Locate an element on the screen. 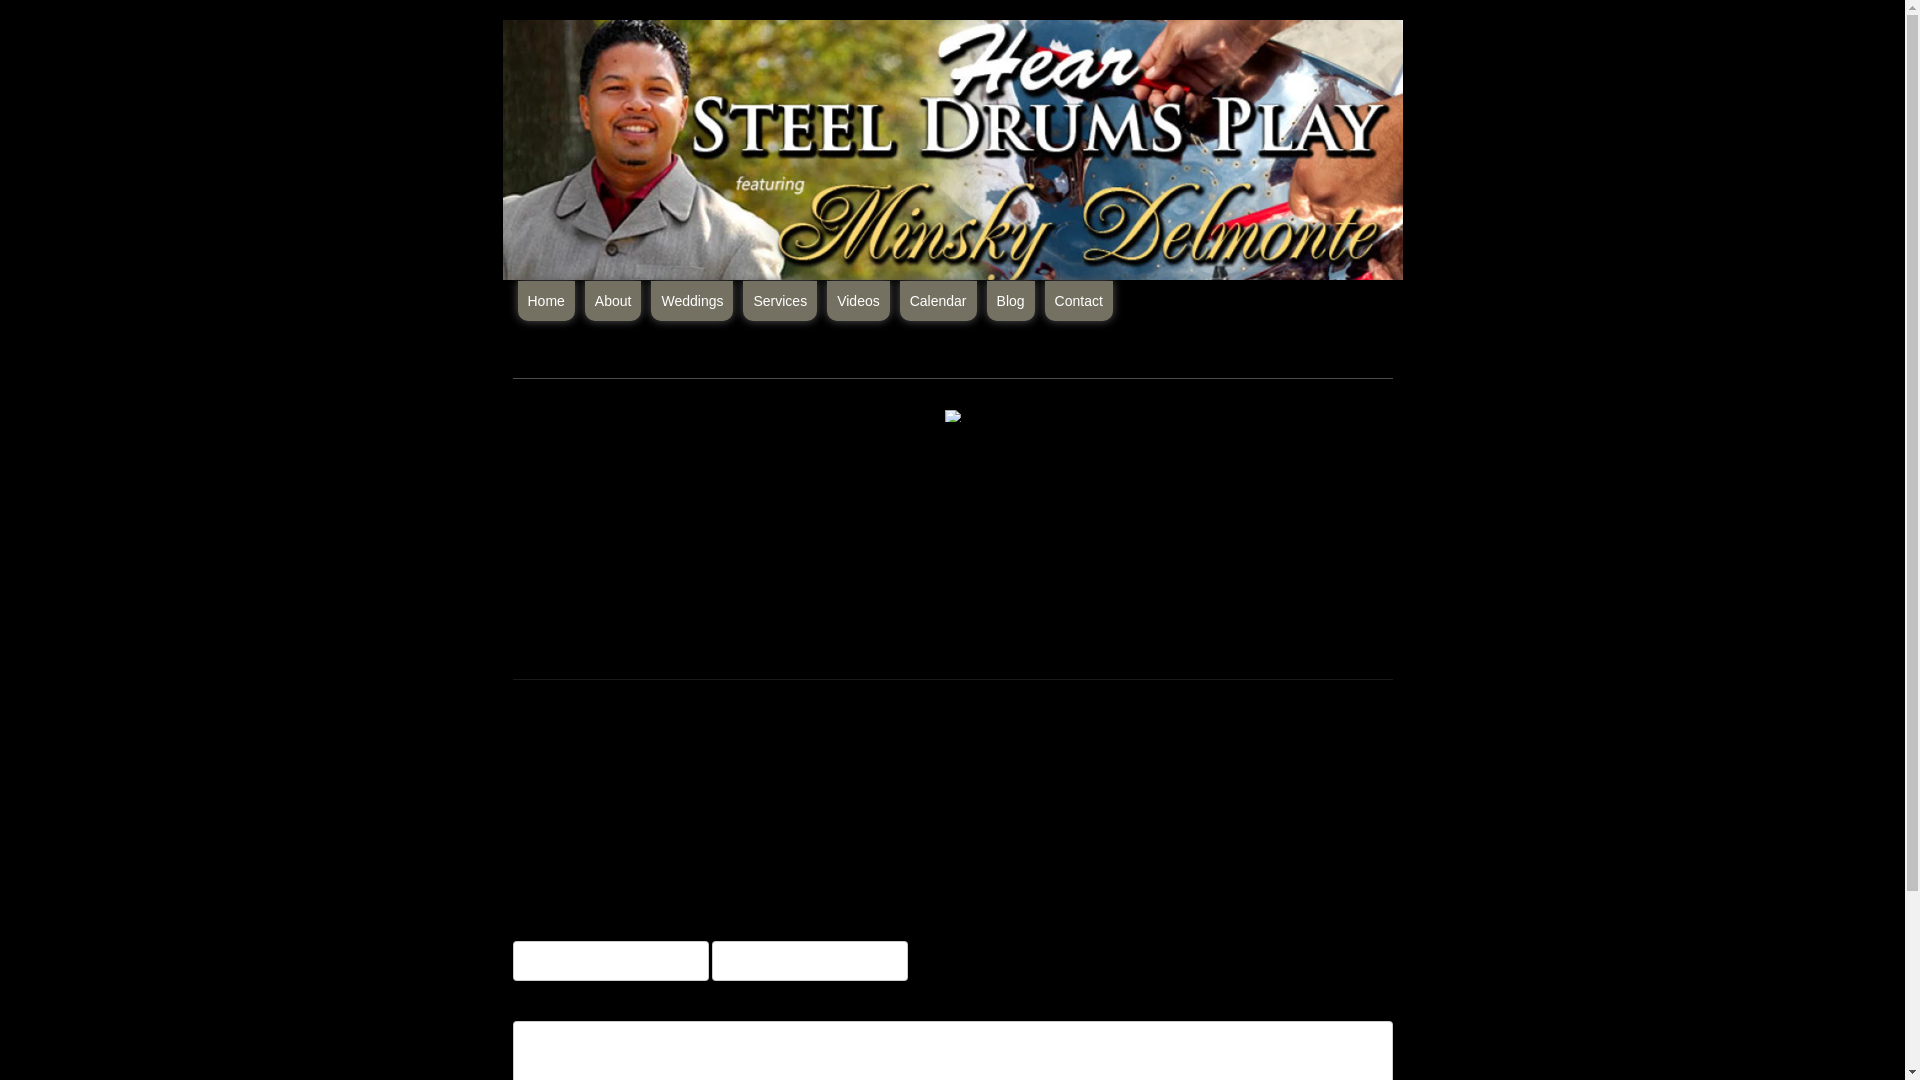 The image size is (1920, 1080). Videos is located at coordinates (858, 300).